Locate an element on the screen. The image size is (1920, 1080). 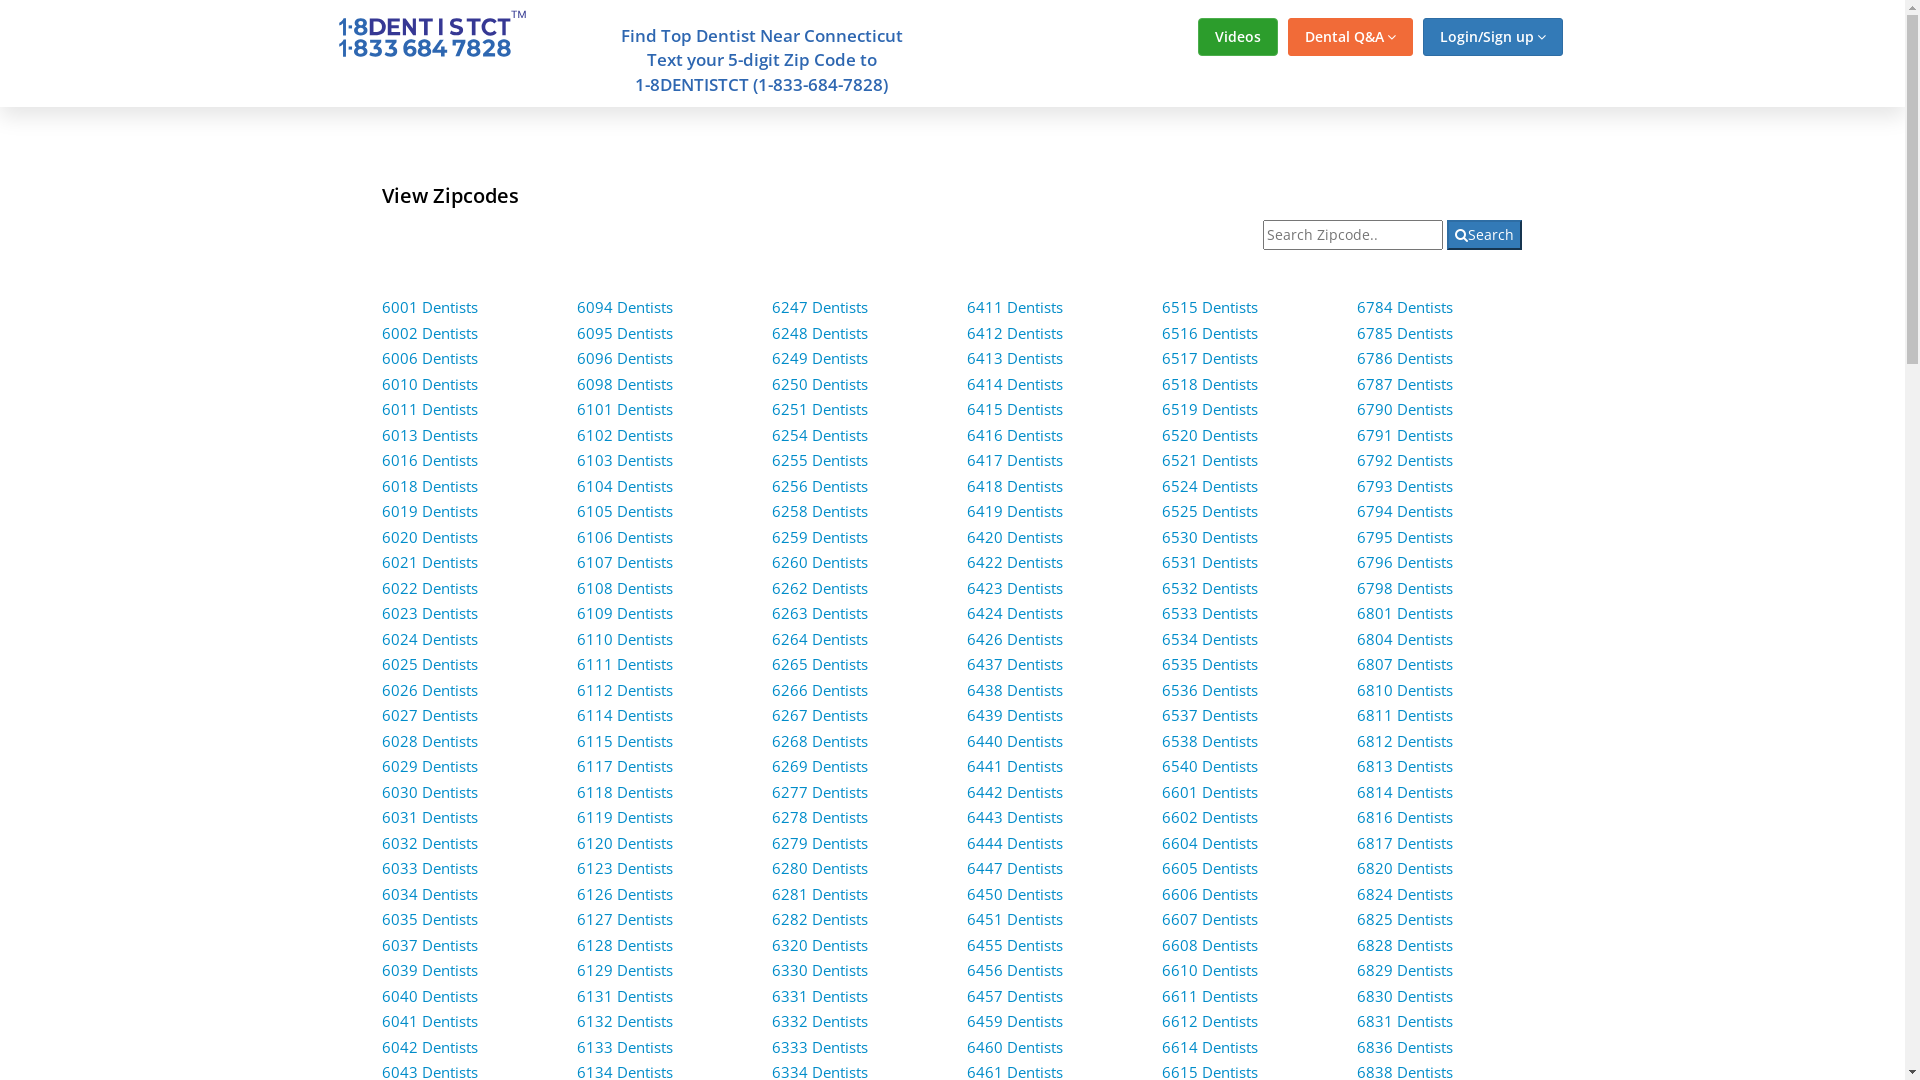
6417 Dentists is located at coordinates (1015, 460).